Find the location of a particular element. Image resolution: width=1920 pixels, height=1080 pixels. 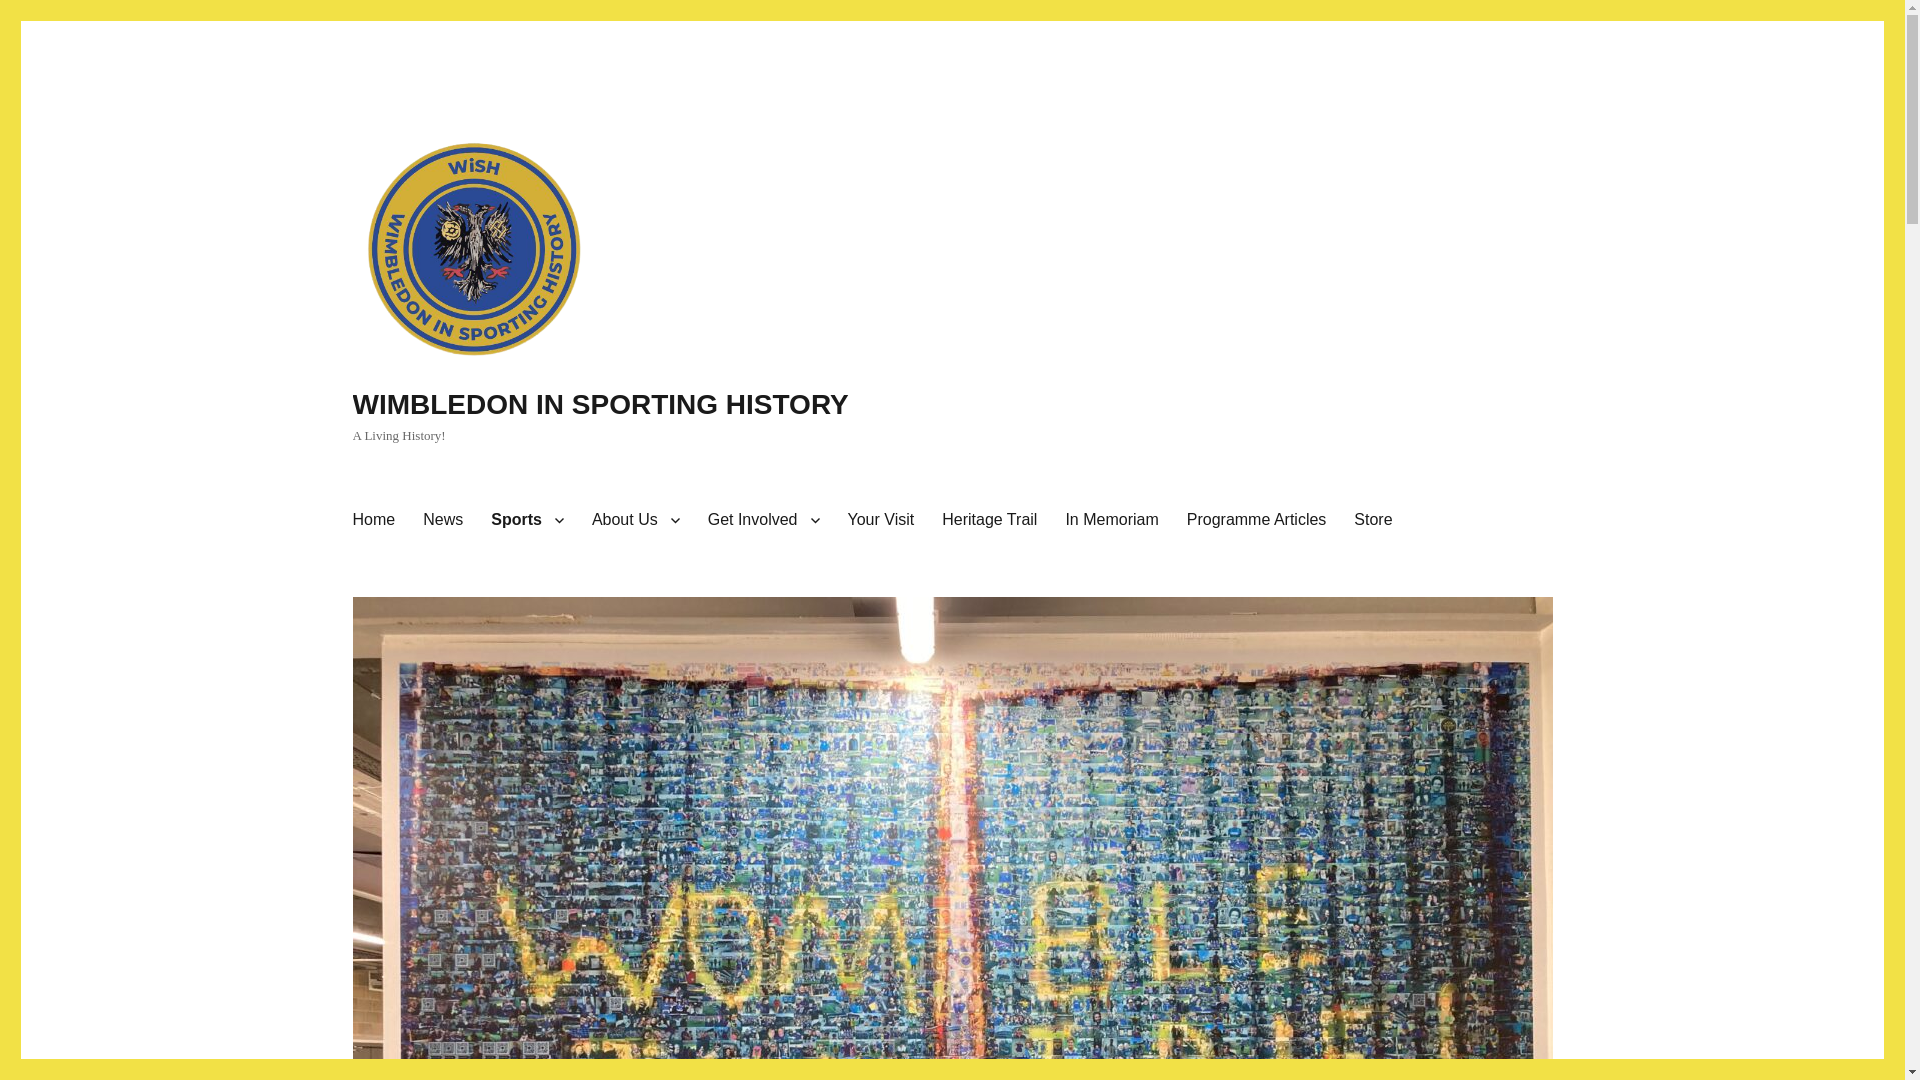

WIMBLEDON IN SPORTING HISTORY is located at coordinates (600, 404).